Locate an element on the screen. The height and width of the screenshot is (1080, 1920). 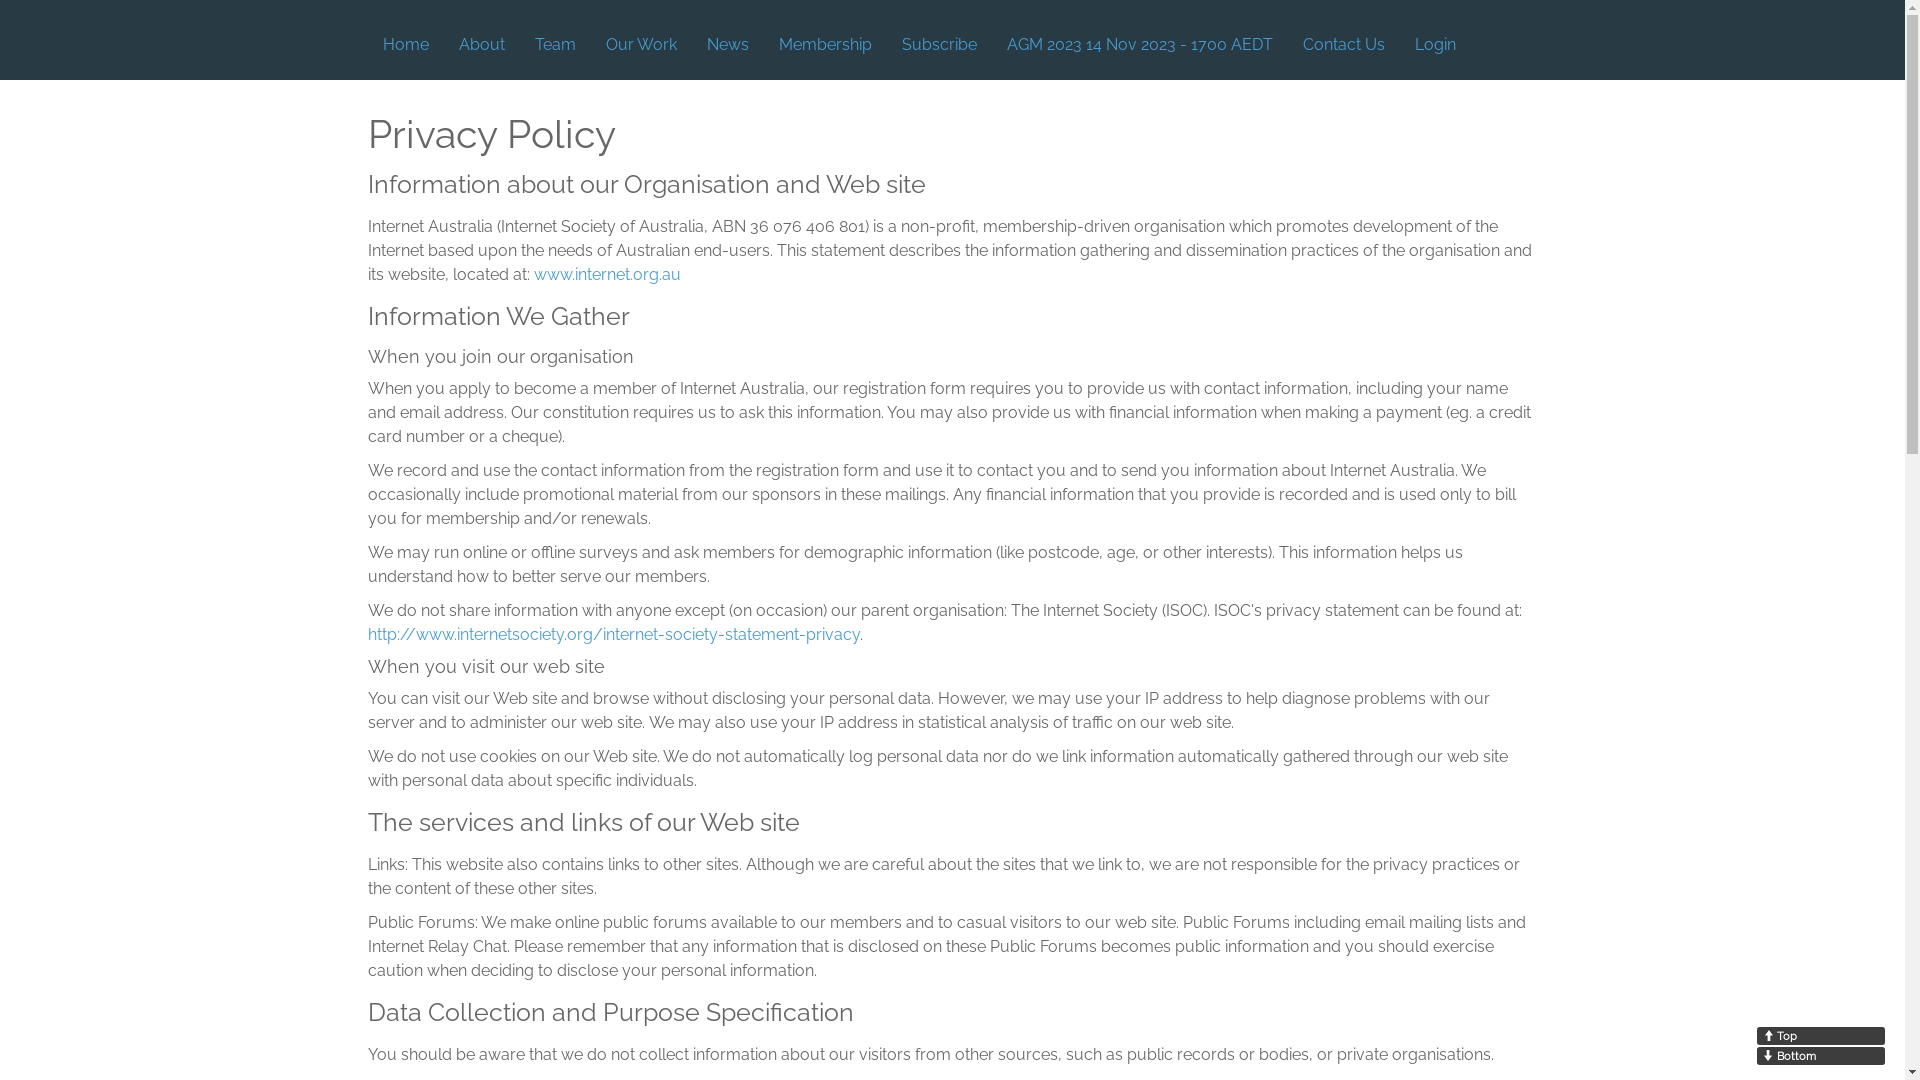
www.internet.org.au is located at coordinates (608, 274).